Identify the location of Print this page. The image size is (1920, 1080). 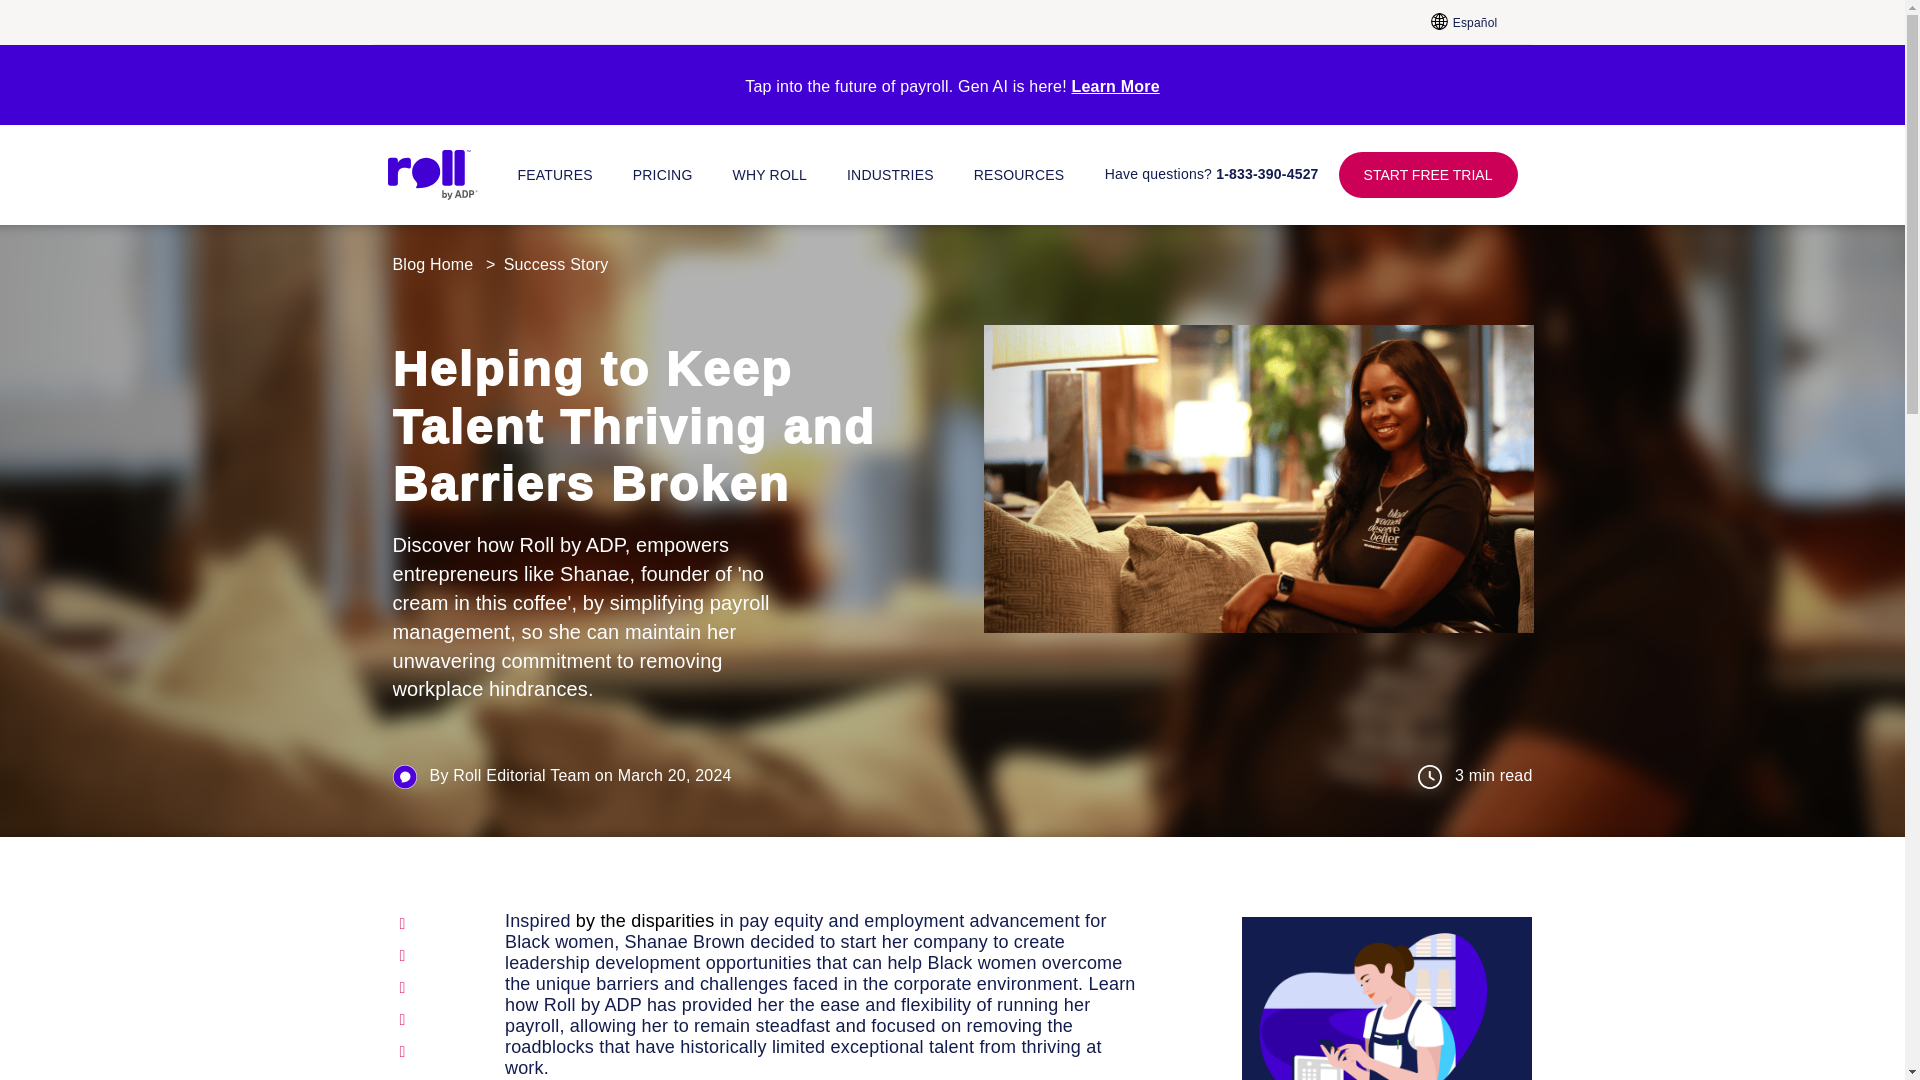
(432, 1052).